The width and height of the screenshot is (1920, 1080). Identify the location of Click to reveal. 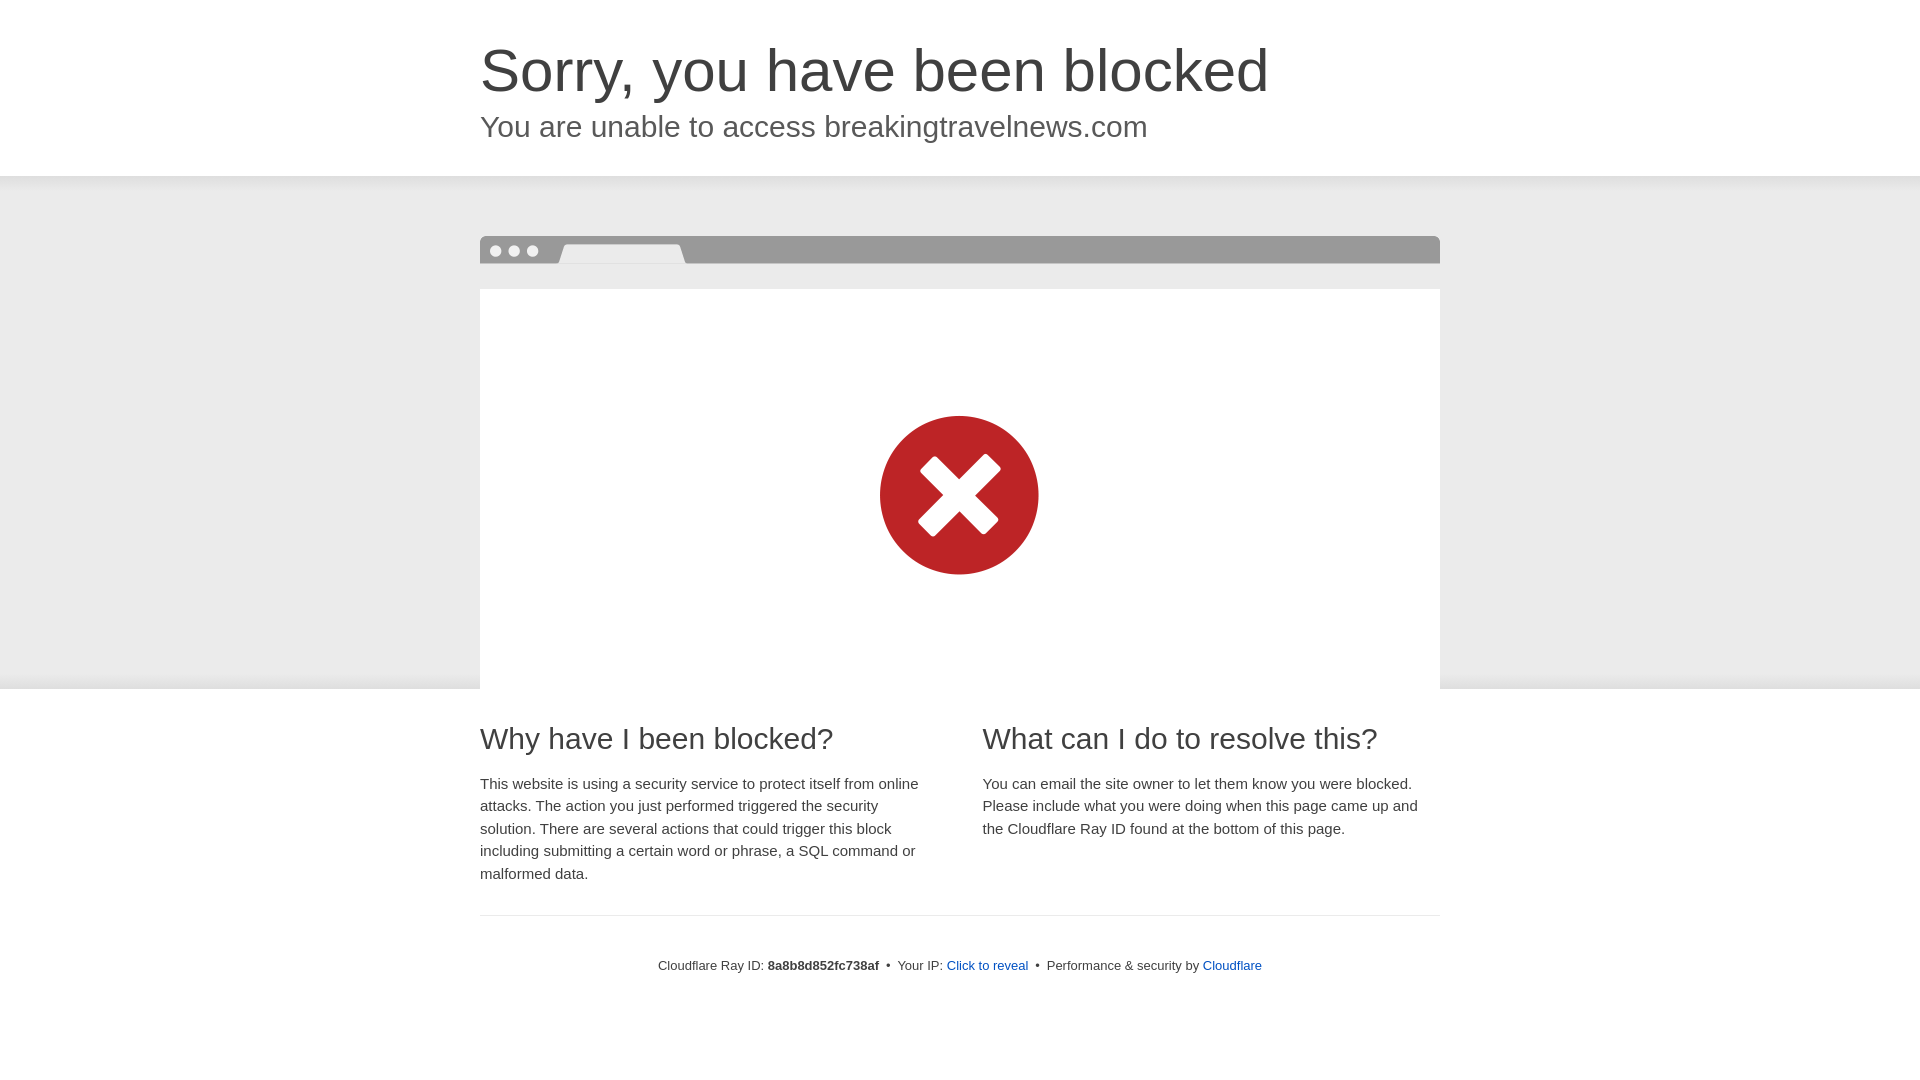
(988, 966).